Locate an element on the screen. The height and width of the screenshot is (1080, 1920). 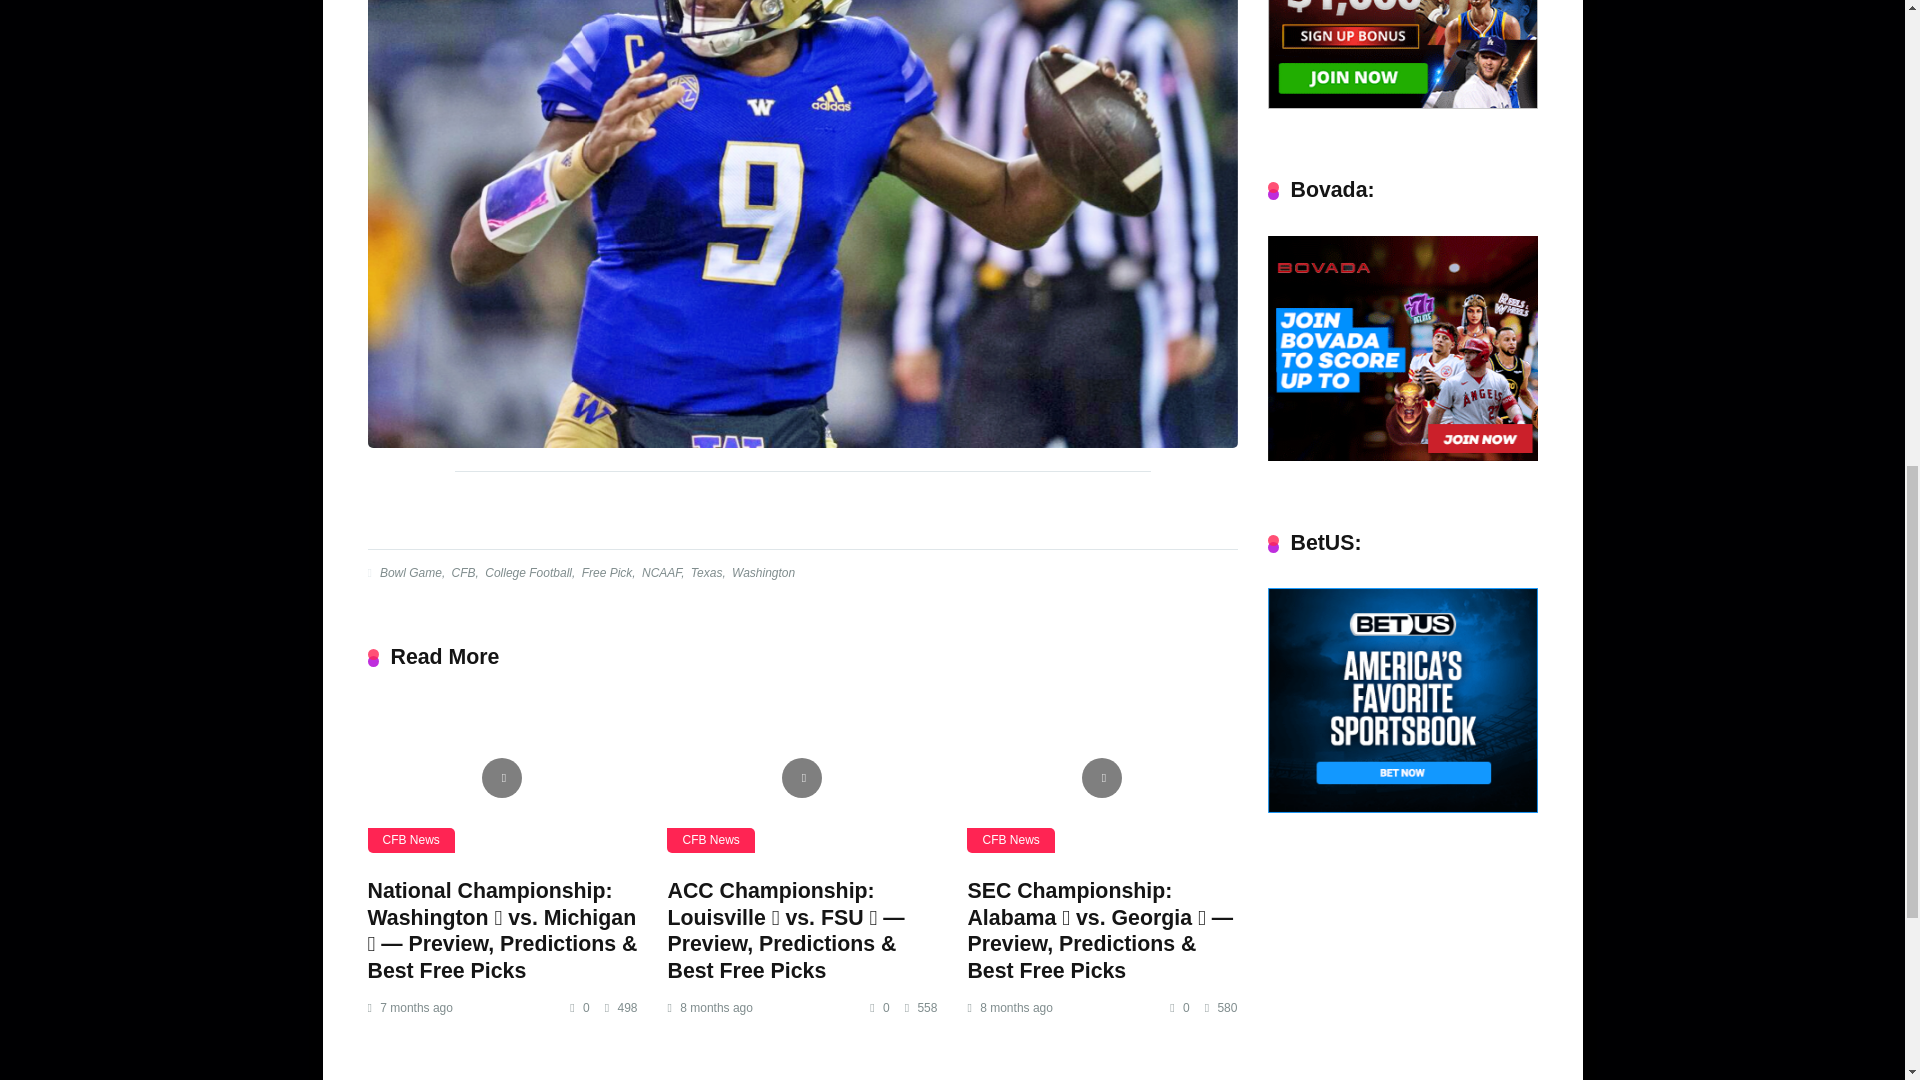
CFB News is located at coordinates (412, 840).